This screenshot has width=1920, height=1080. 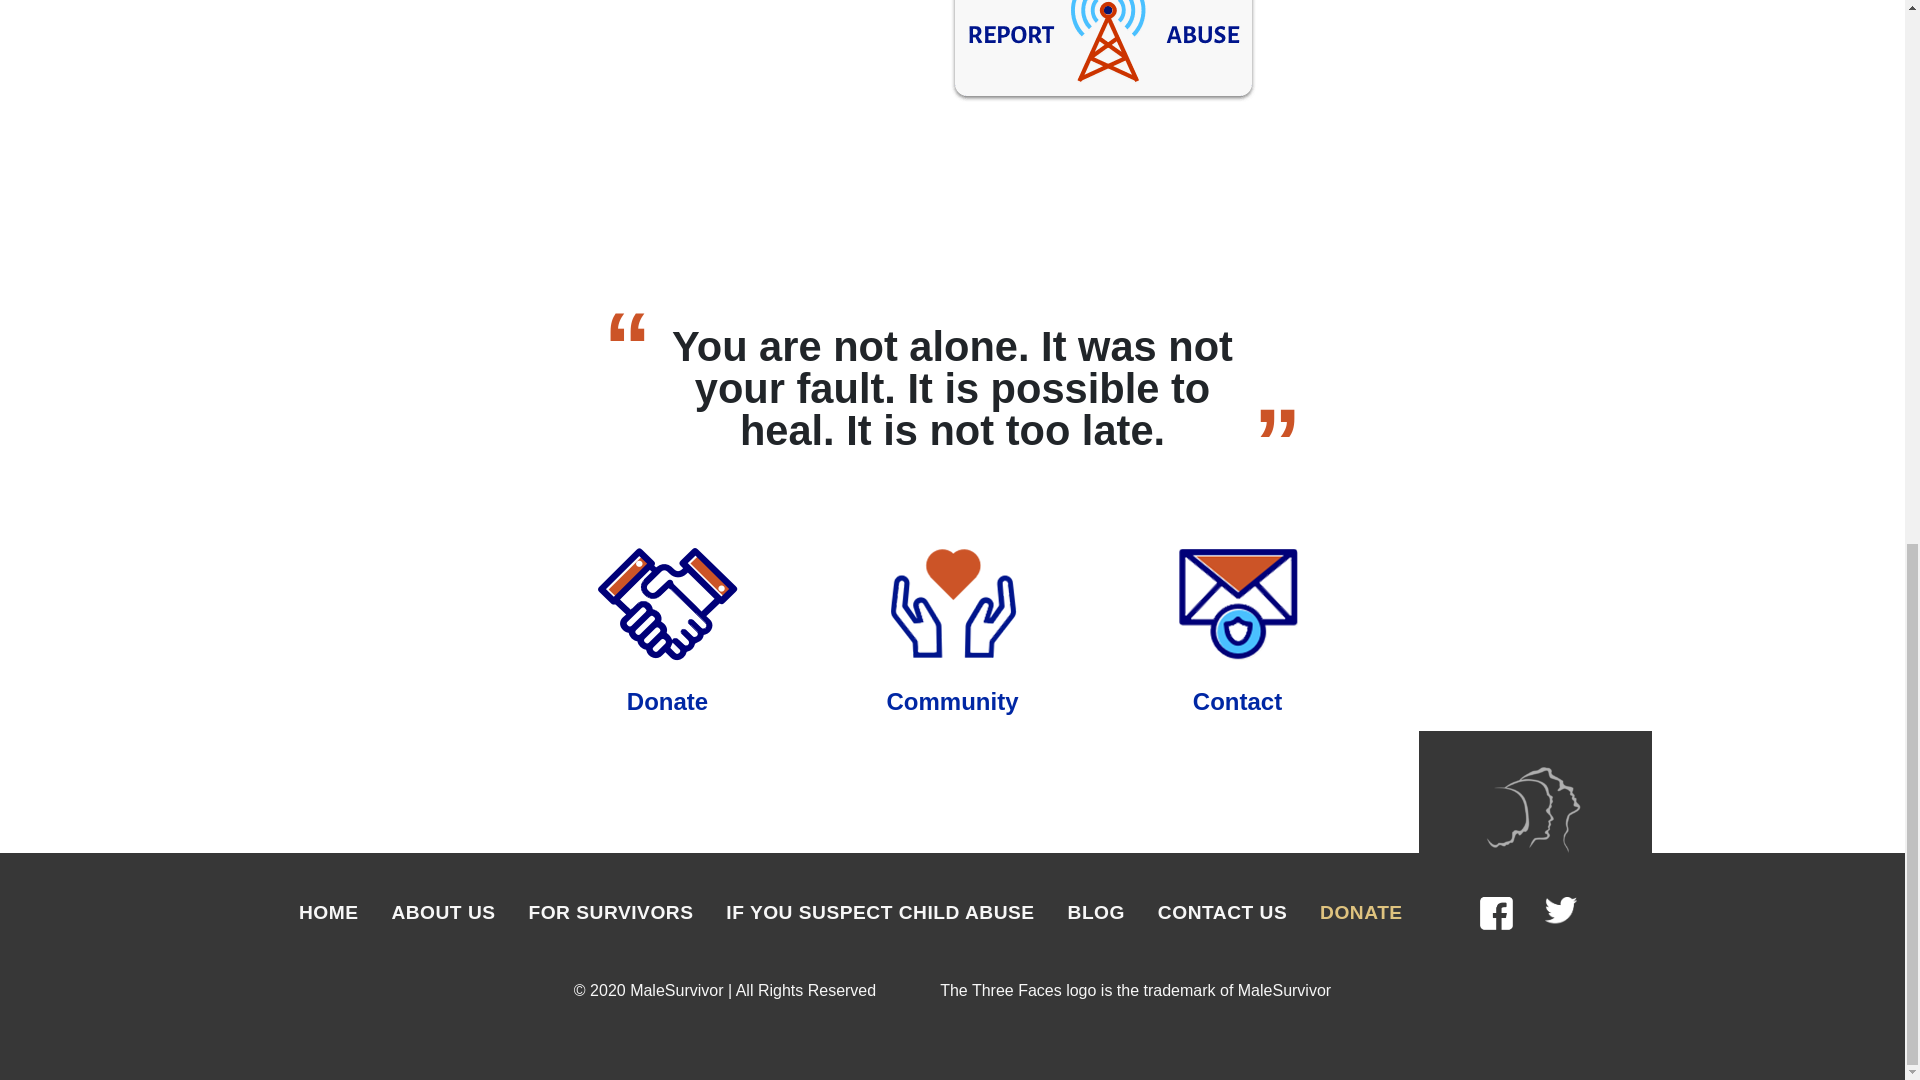 What do you see at coordinates (328, 912) in the screenshot?
I see `HOME` at bounding box center [328, 912].